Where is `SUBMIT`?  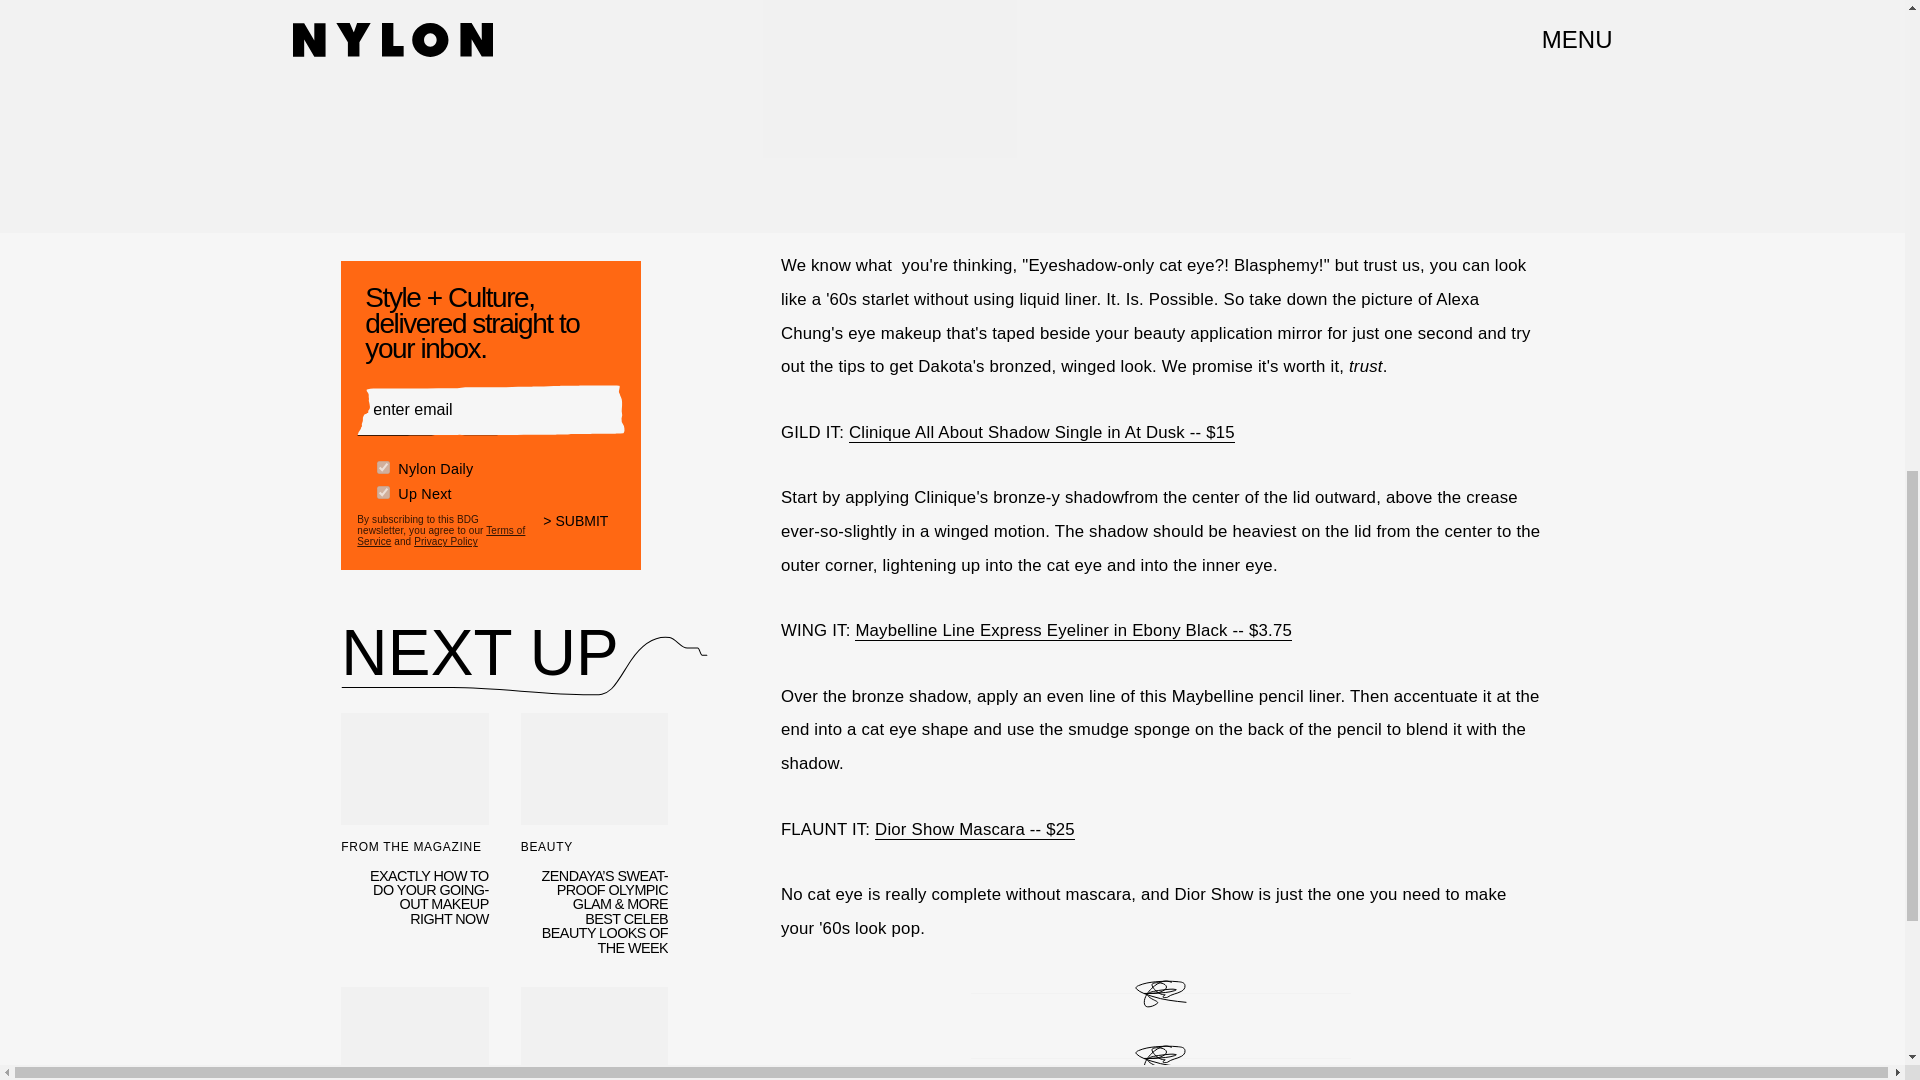 SUBMIT is located at coordinates (584, 534).